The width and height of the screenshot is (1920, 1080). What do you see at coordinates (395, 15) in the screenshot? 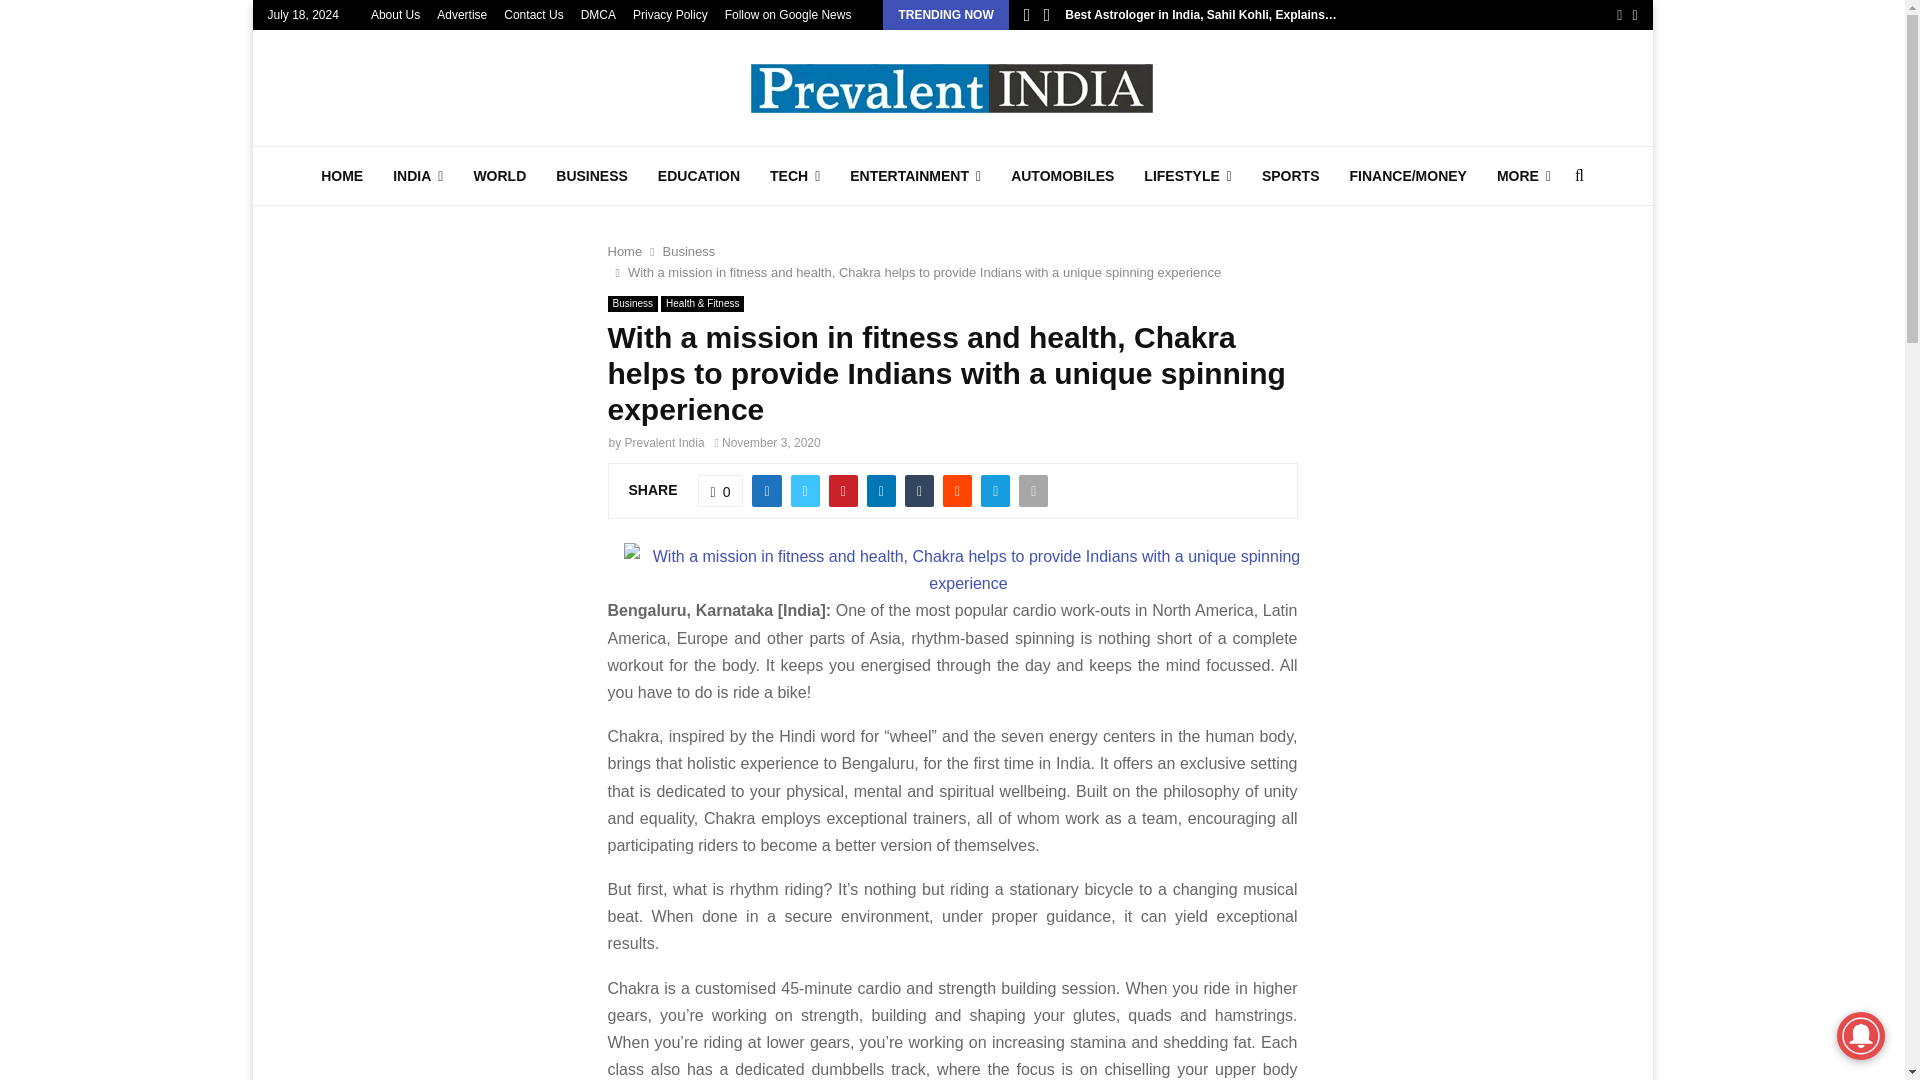
I see `About Us` at bounding box center [395, 15].